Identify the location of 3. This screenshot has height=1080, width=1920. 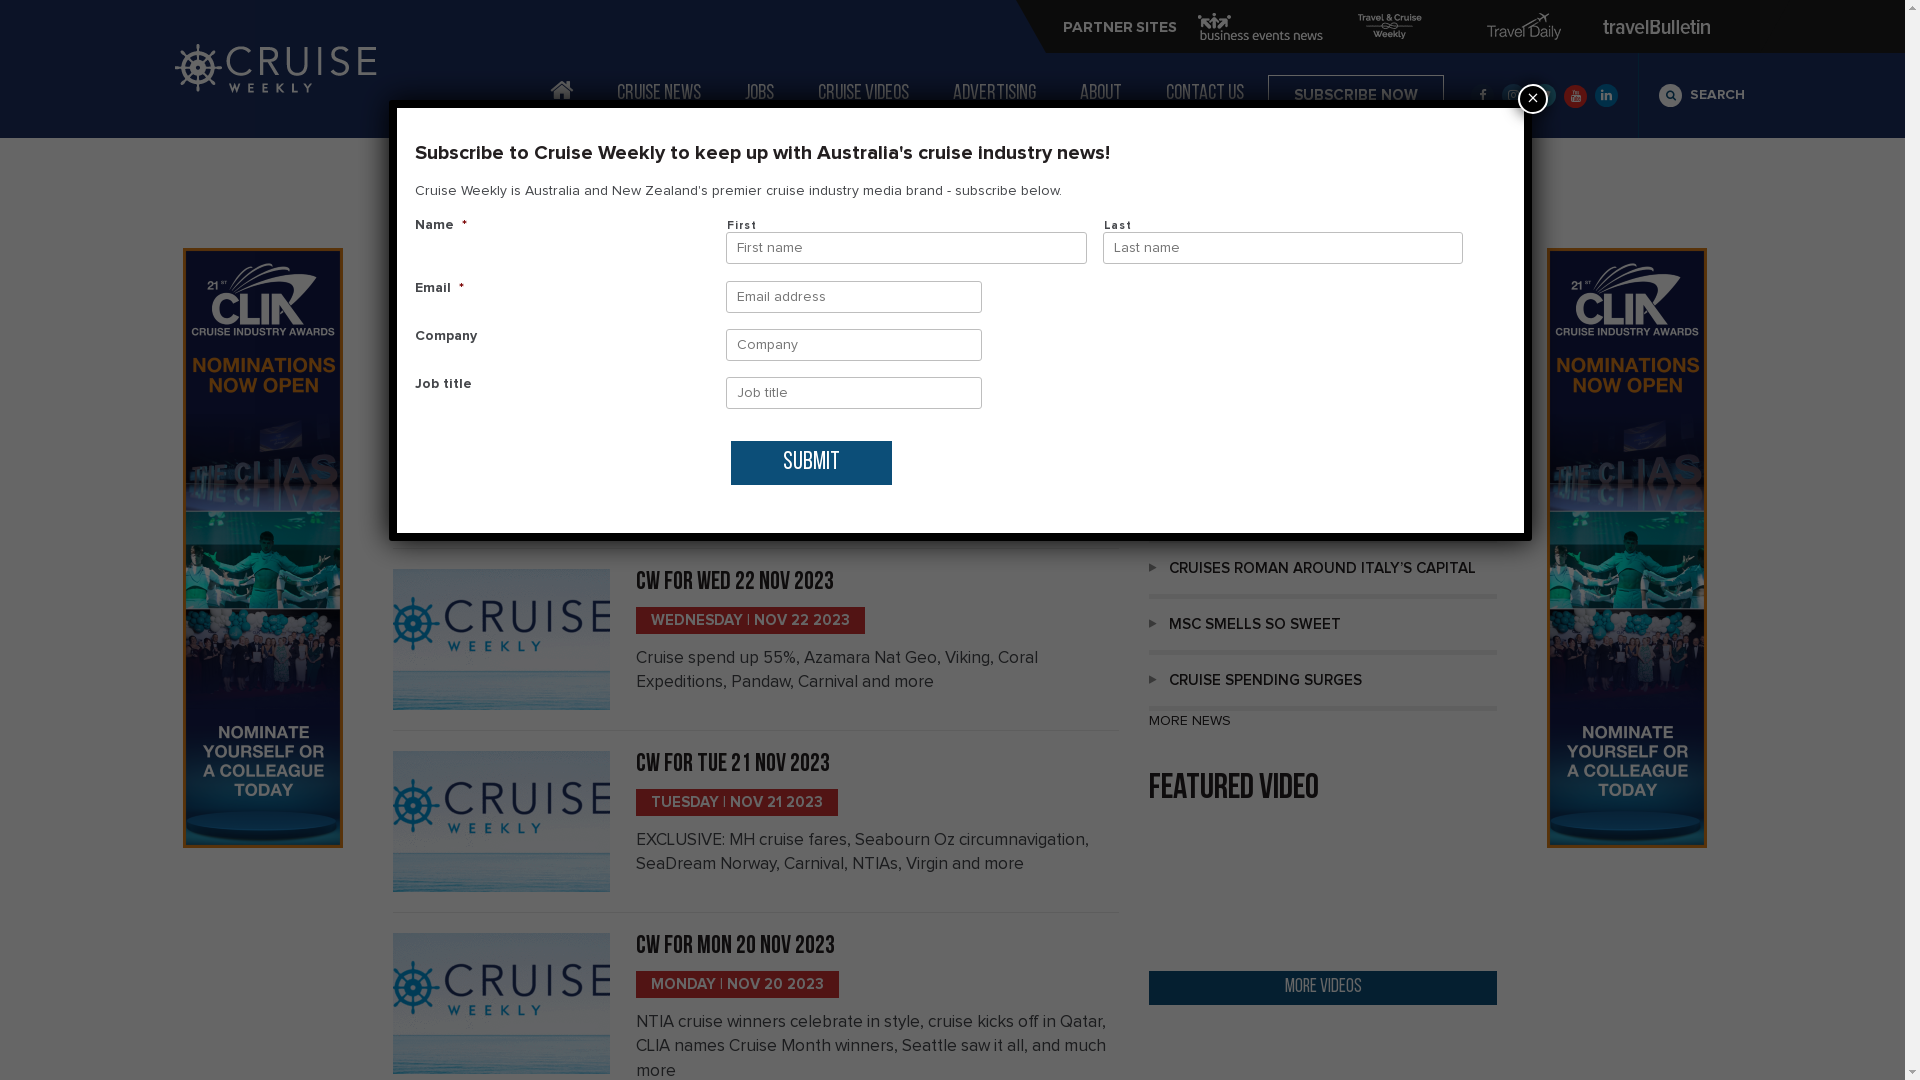
(1018, 342).